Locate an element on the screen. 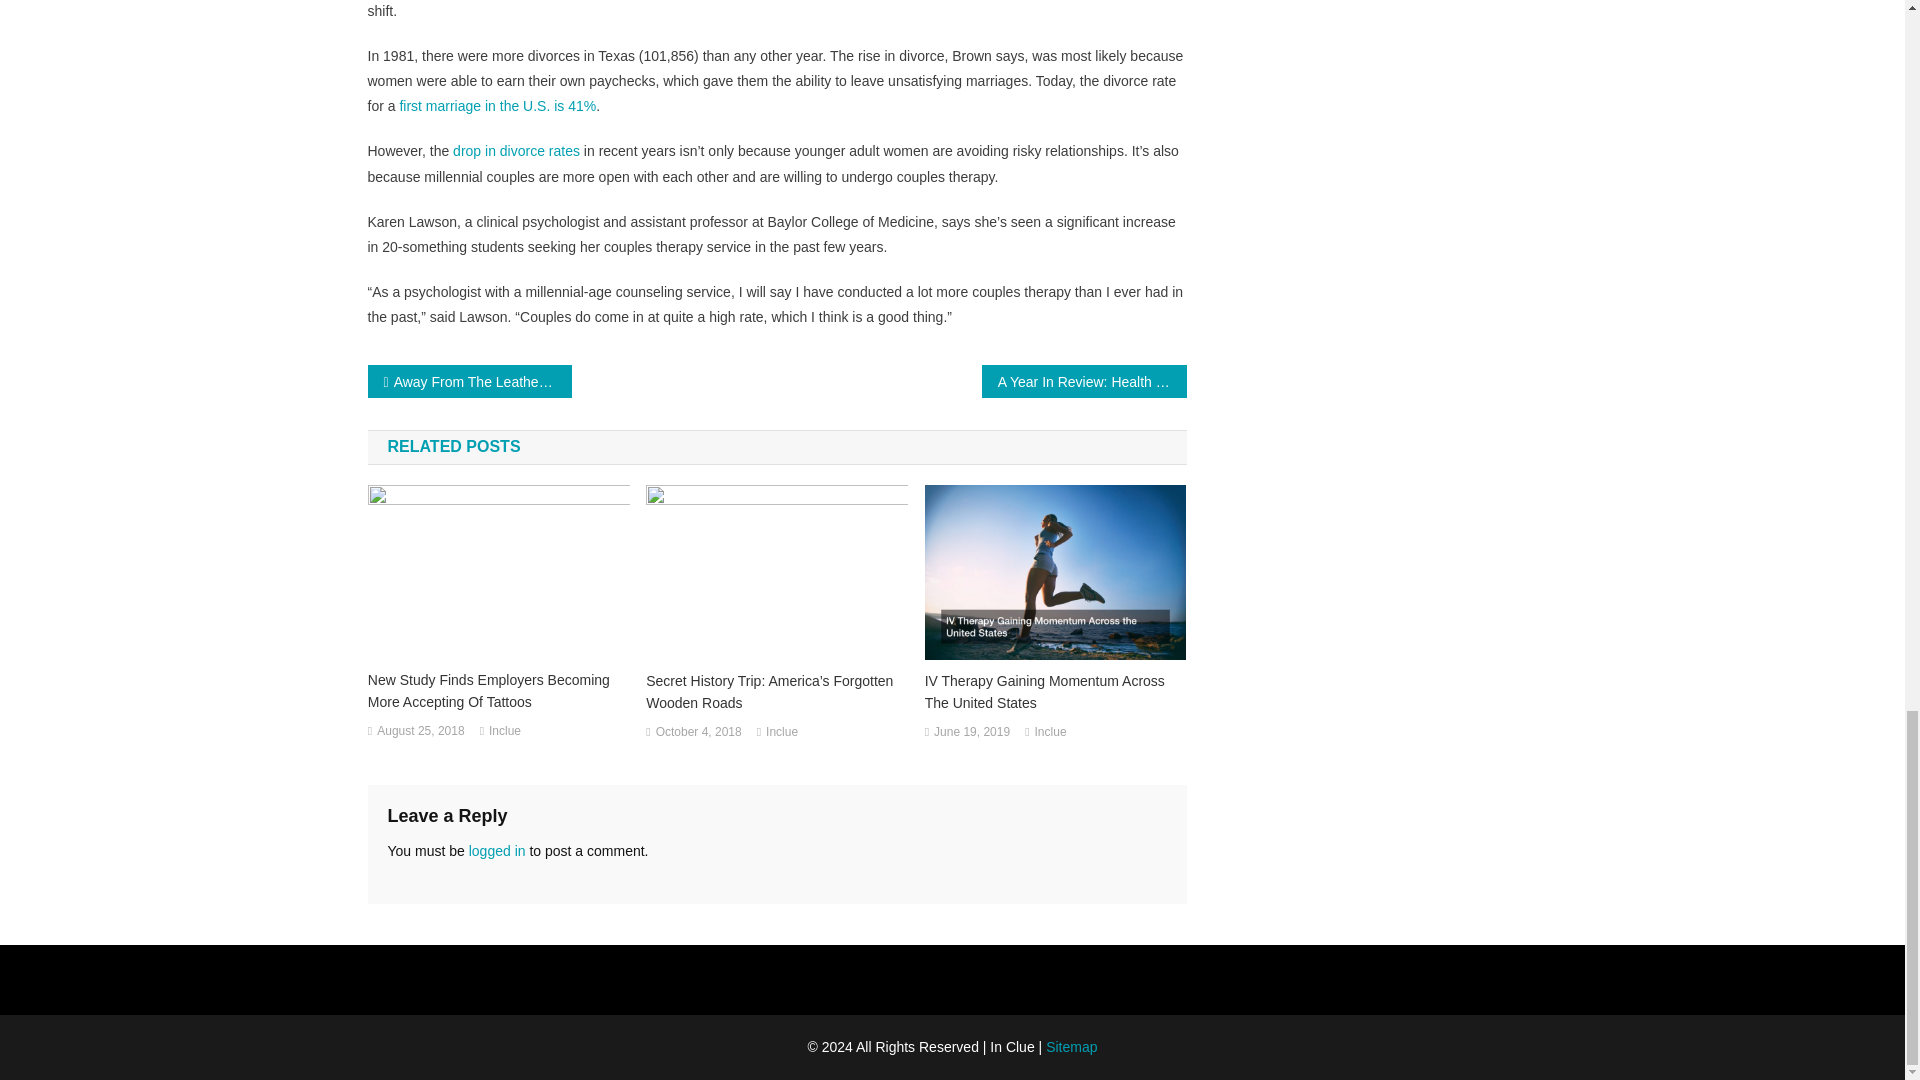 This screenshot has height=1080, width=1920. IV Therapy Gaining Momentum Across The United States is located at coordinates (1056, 691).